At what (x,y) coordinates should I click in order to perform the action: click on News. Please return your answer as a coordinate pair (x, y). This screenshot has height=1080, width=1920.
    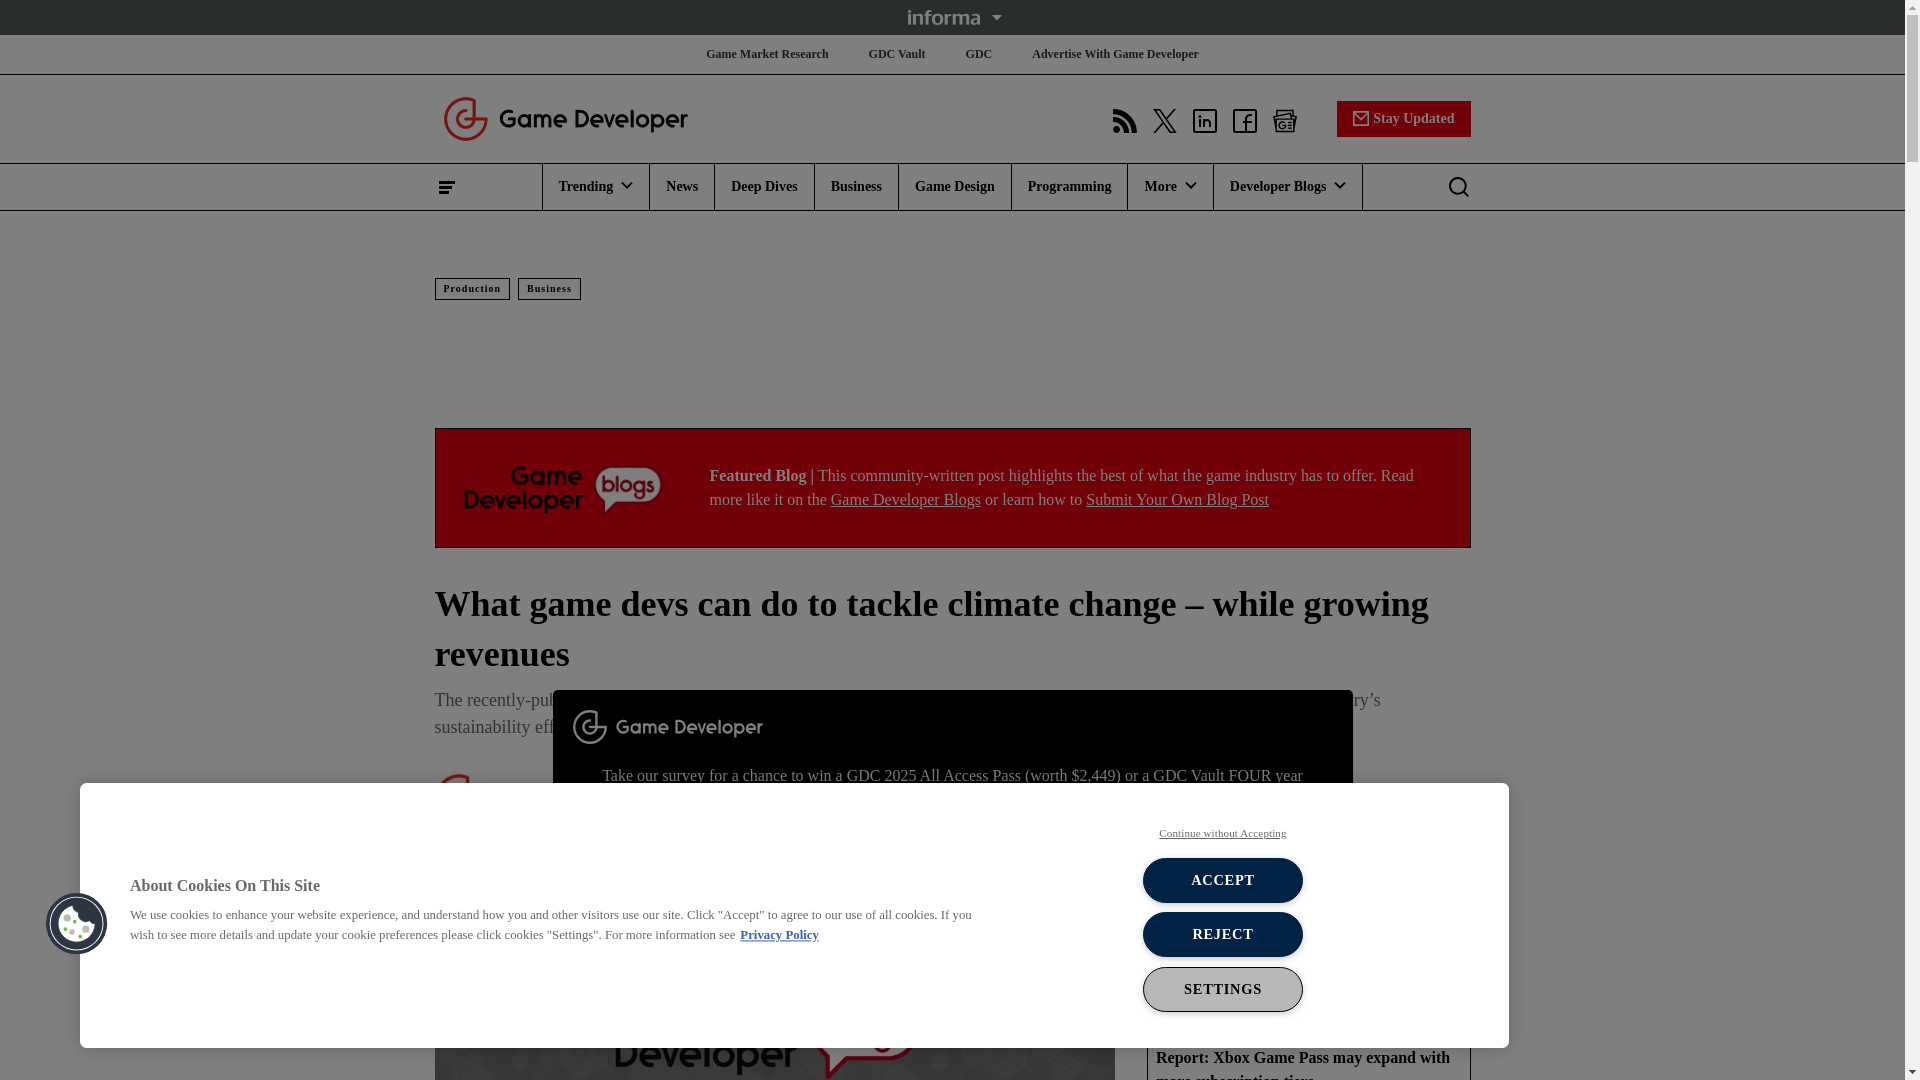
    Looking at the image, I should click on (682, 186).